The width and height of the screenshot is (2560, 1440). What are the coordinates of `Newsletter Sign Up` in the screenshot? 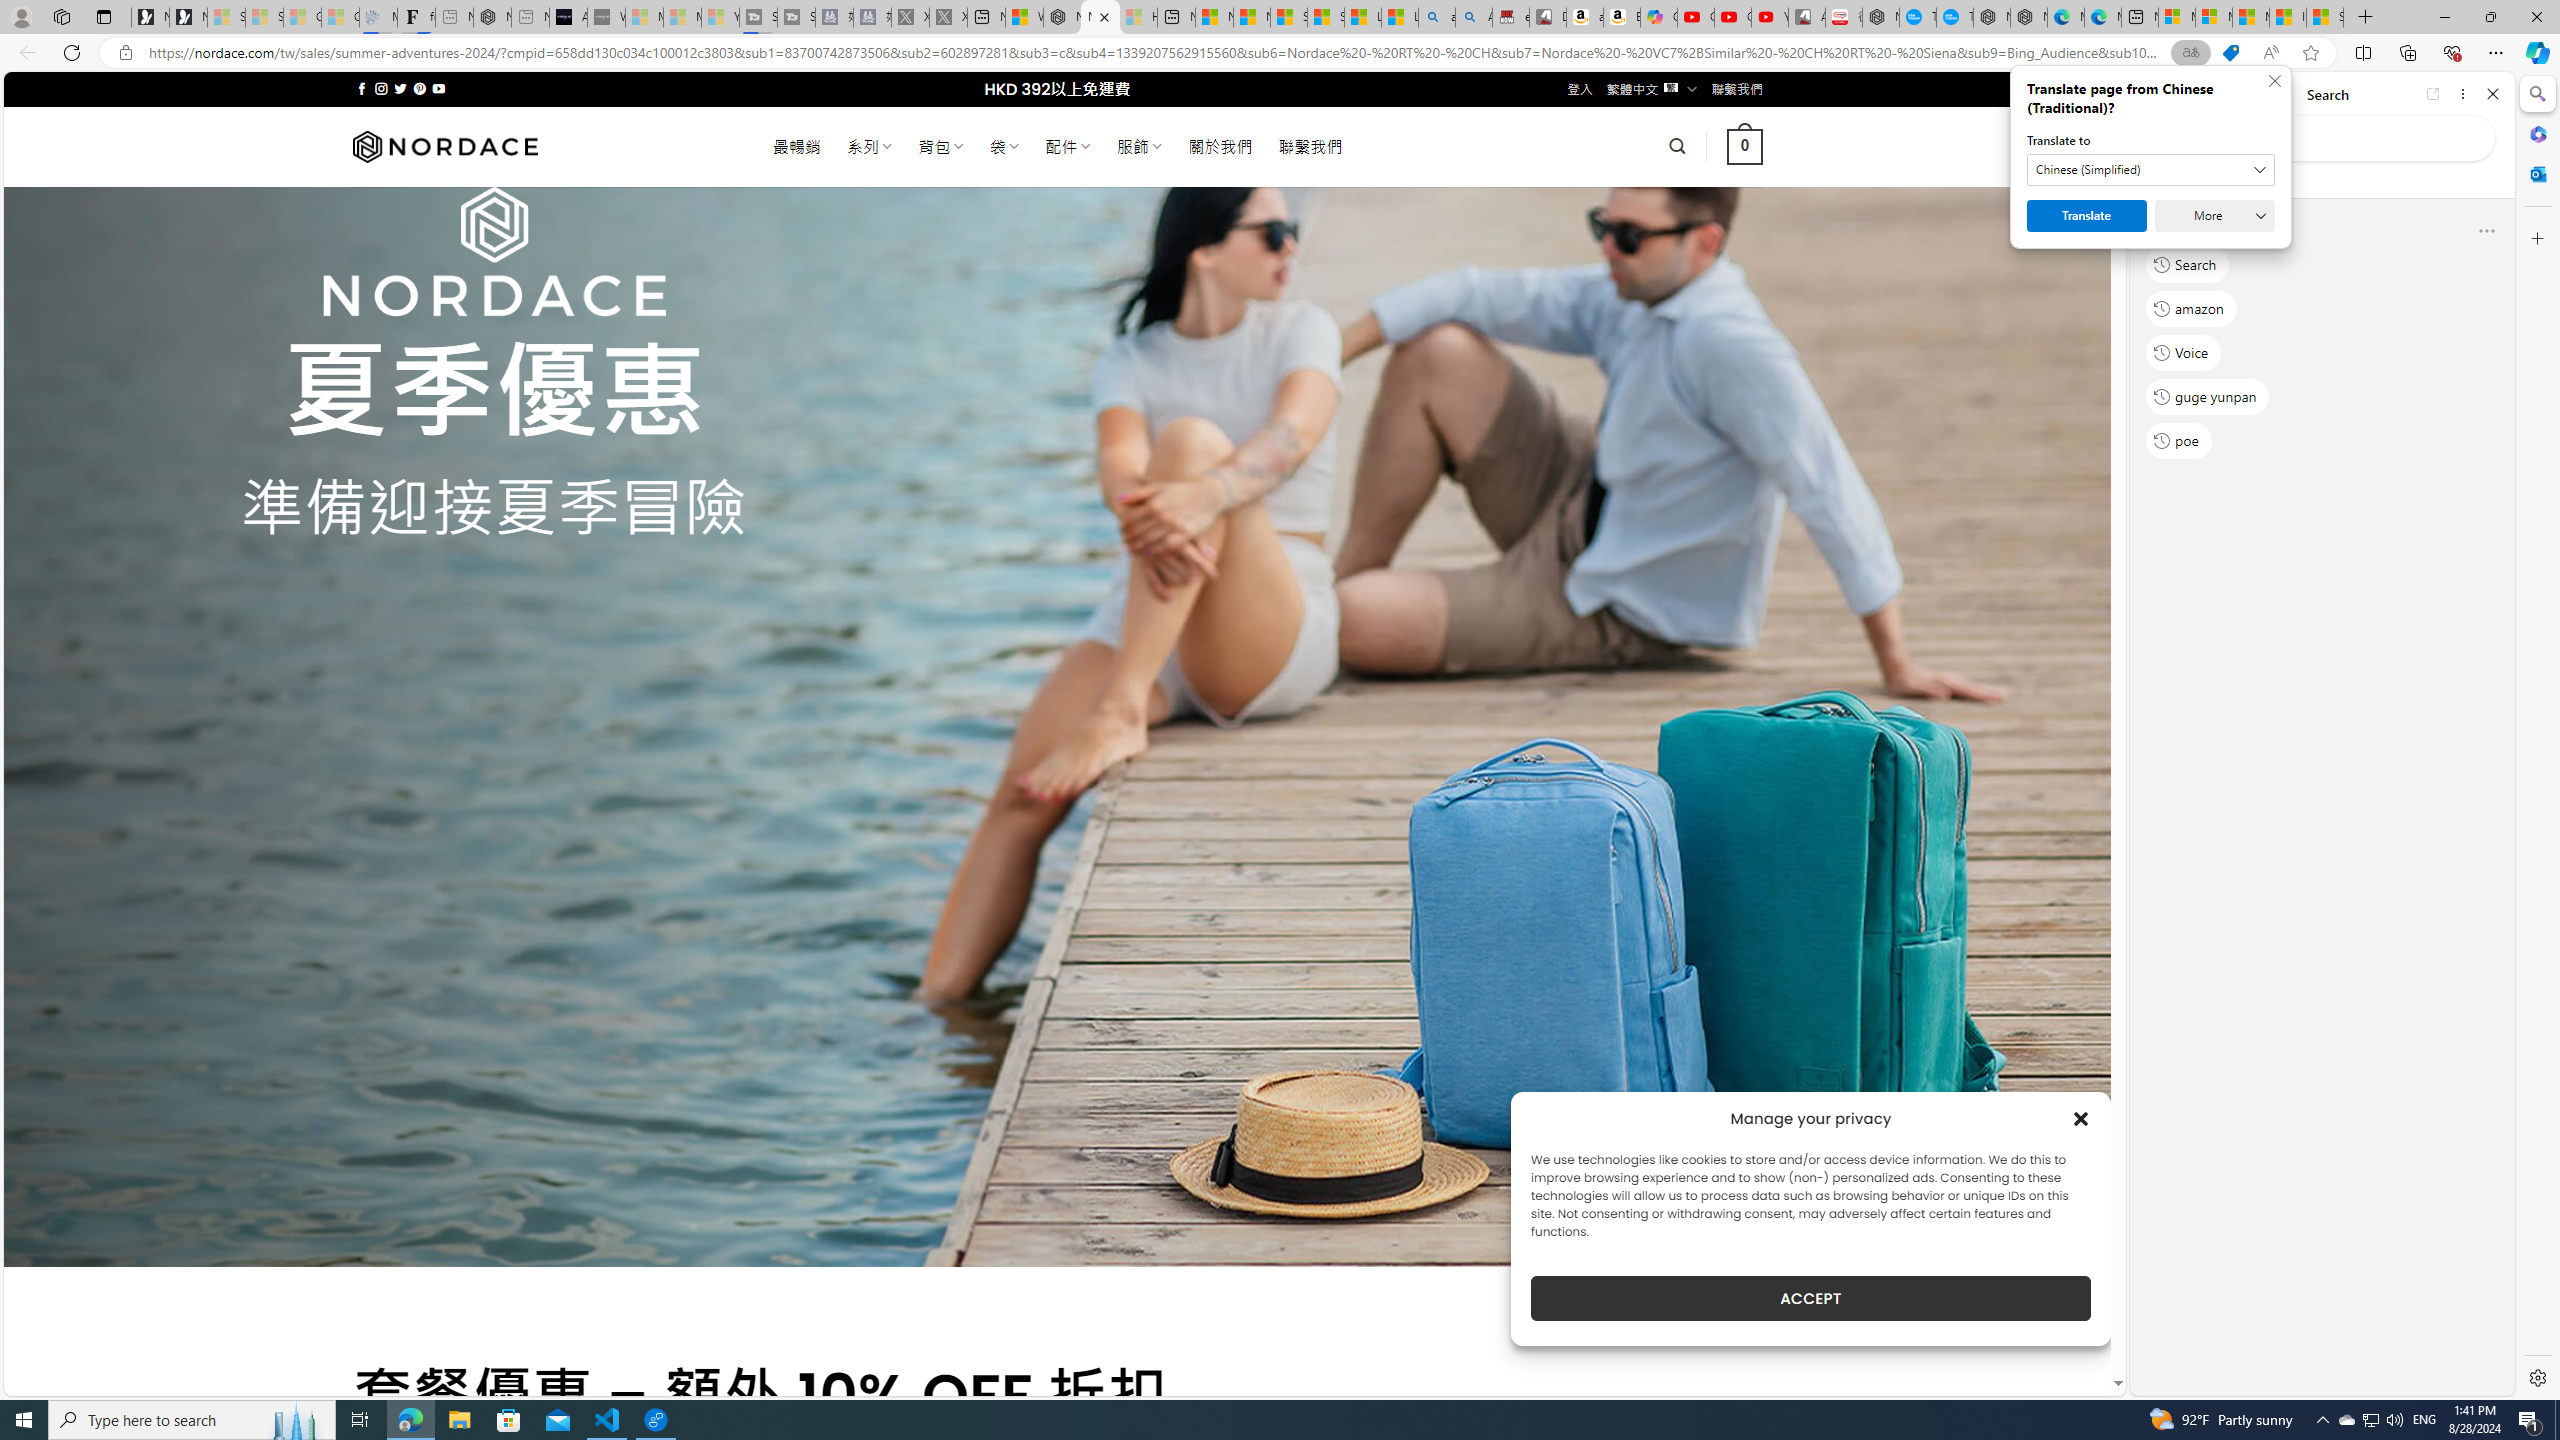 It's located at (188, 17).